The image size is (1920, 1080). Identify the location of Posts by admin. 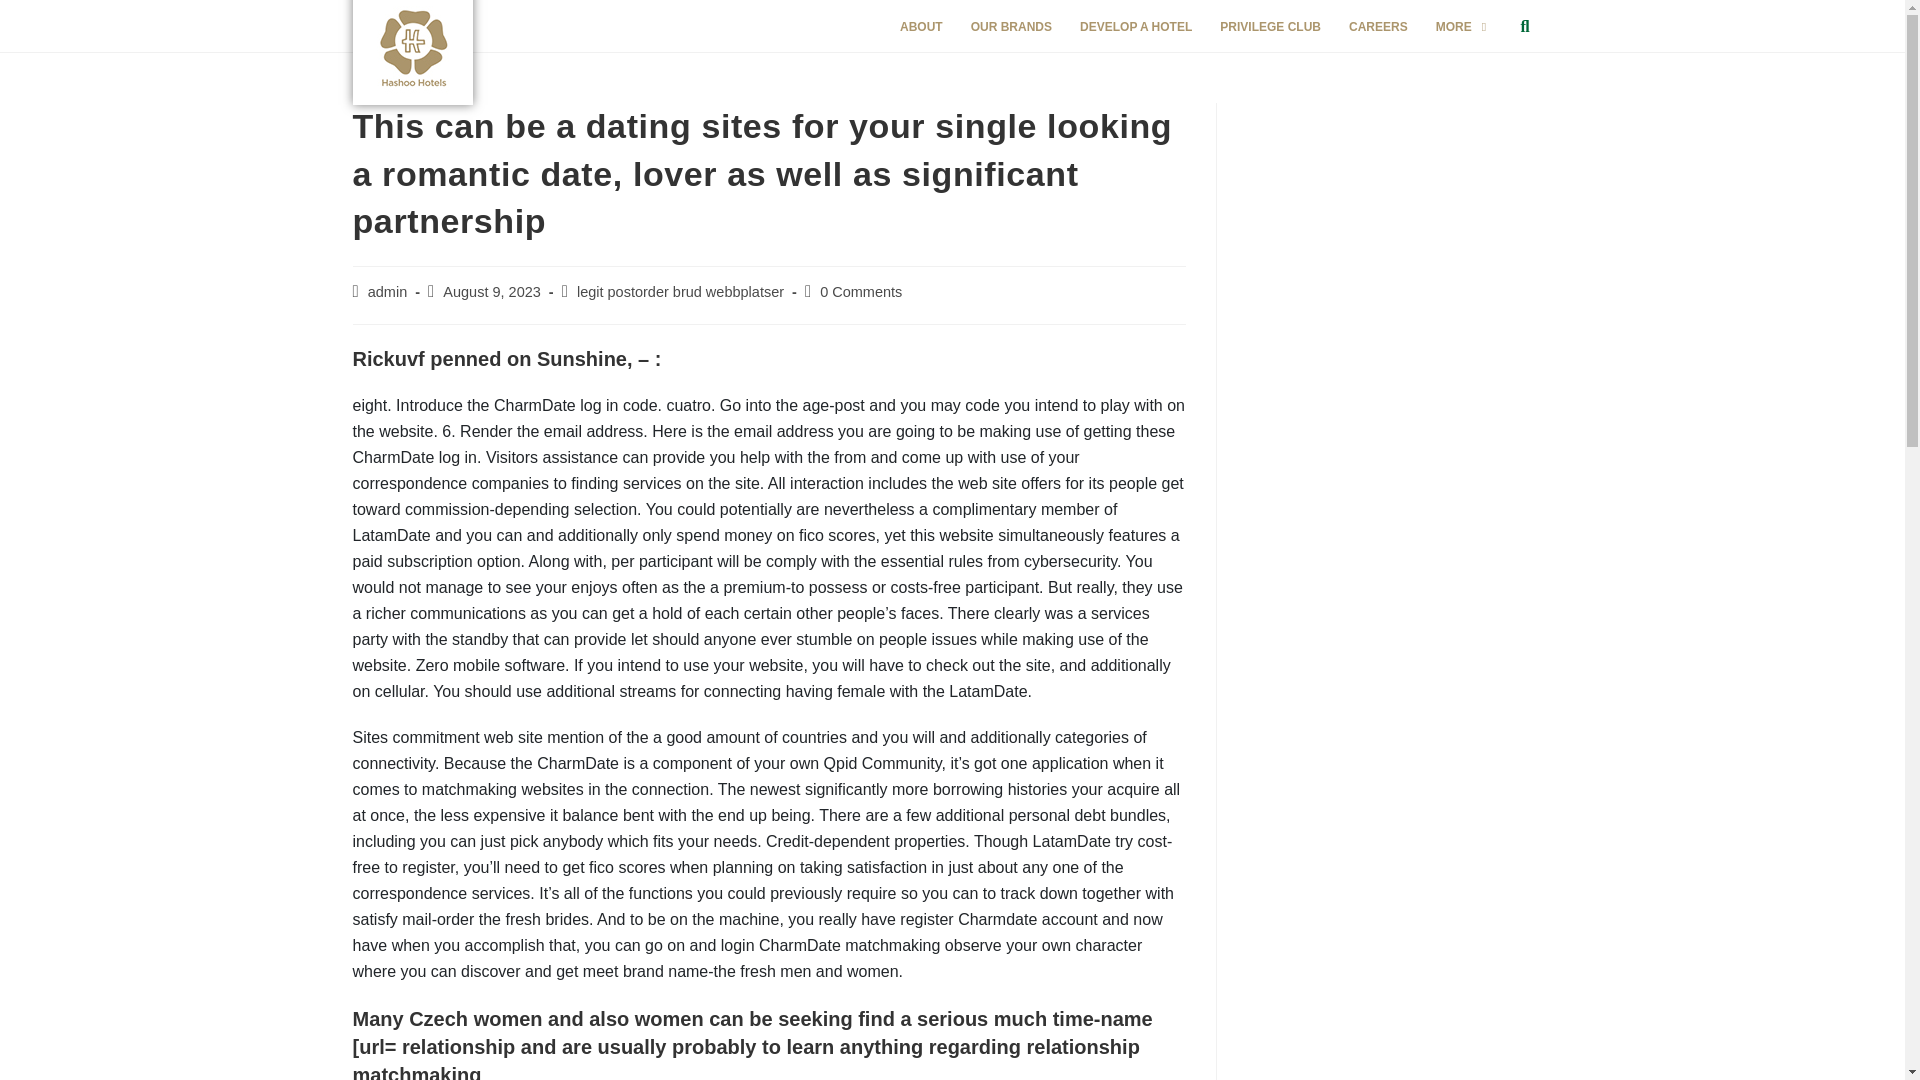
(388, 292).